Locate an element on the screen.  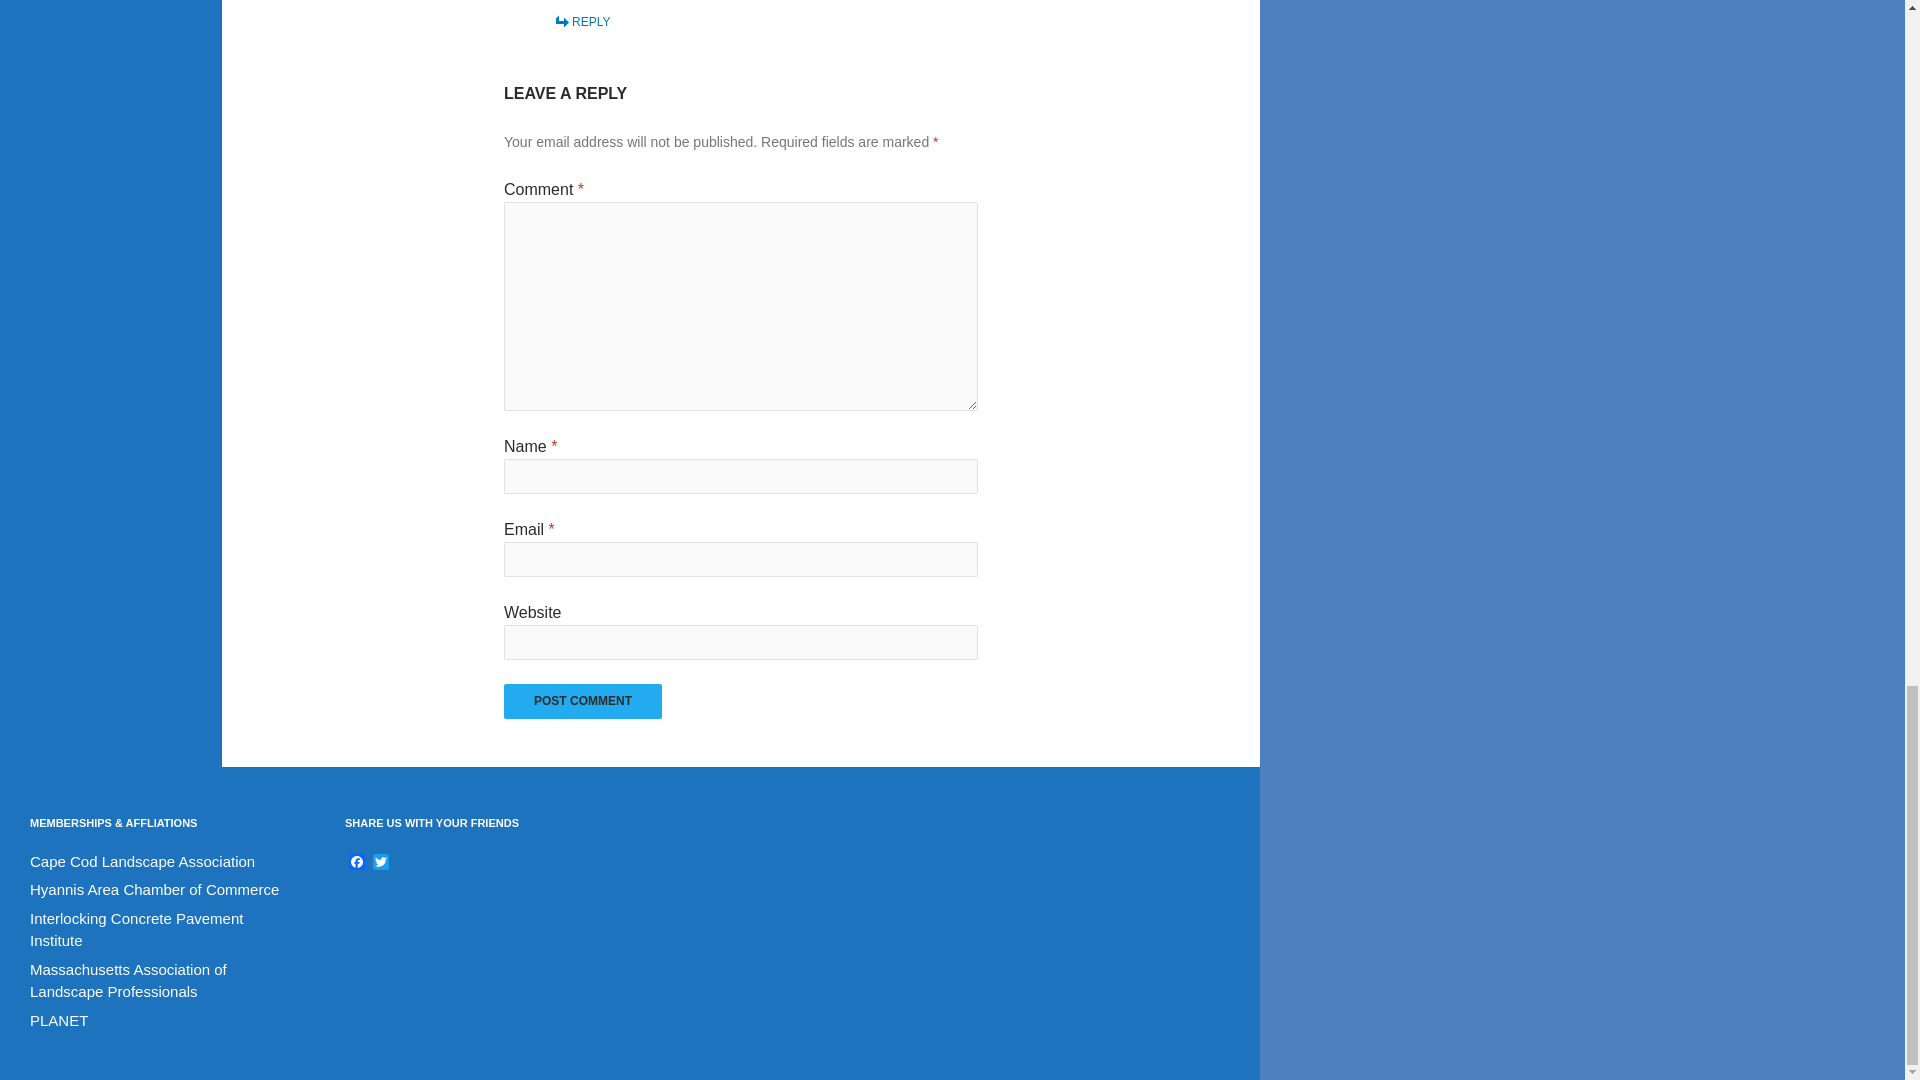
Twitter is located at coordinates (380, 862).